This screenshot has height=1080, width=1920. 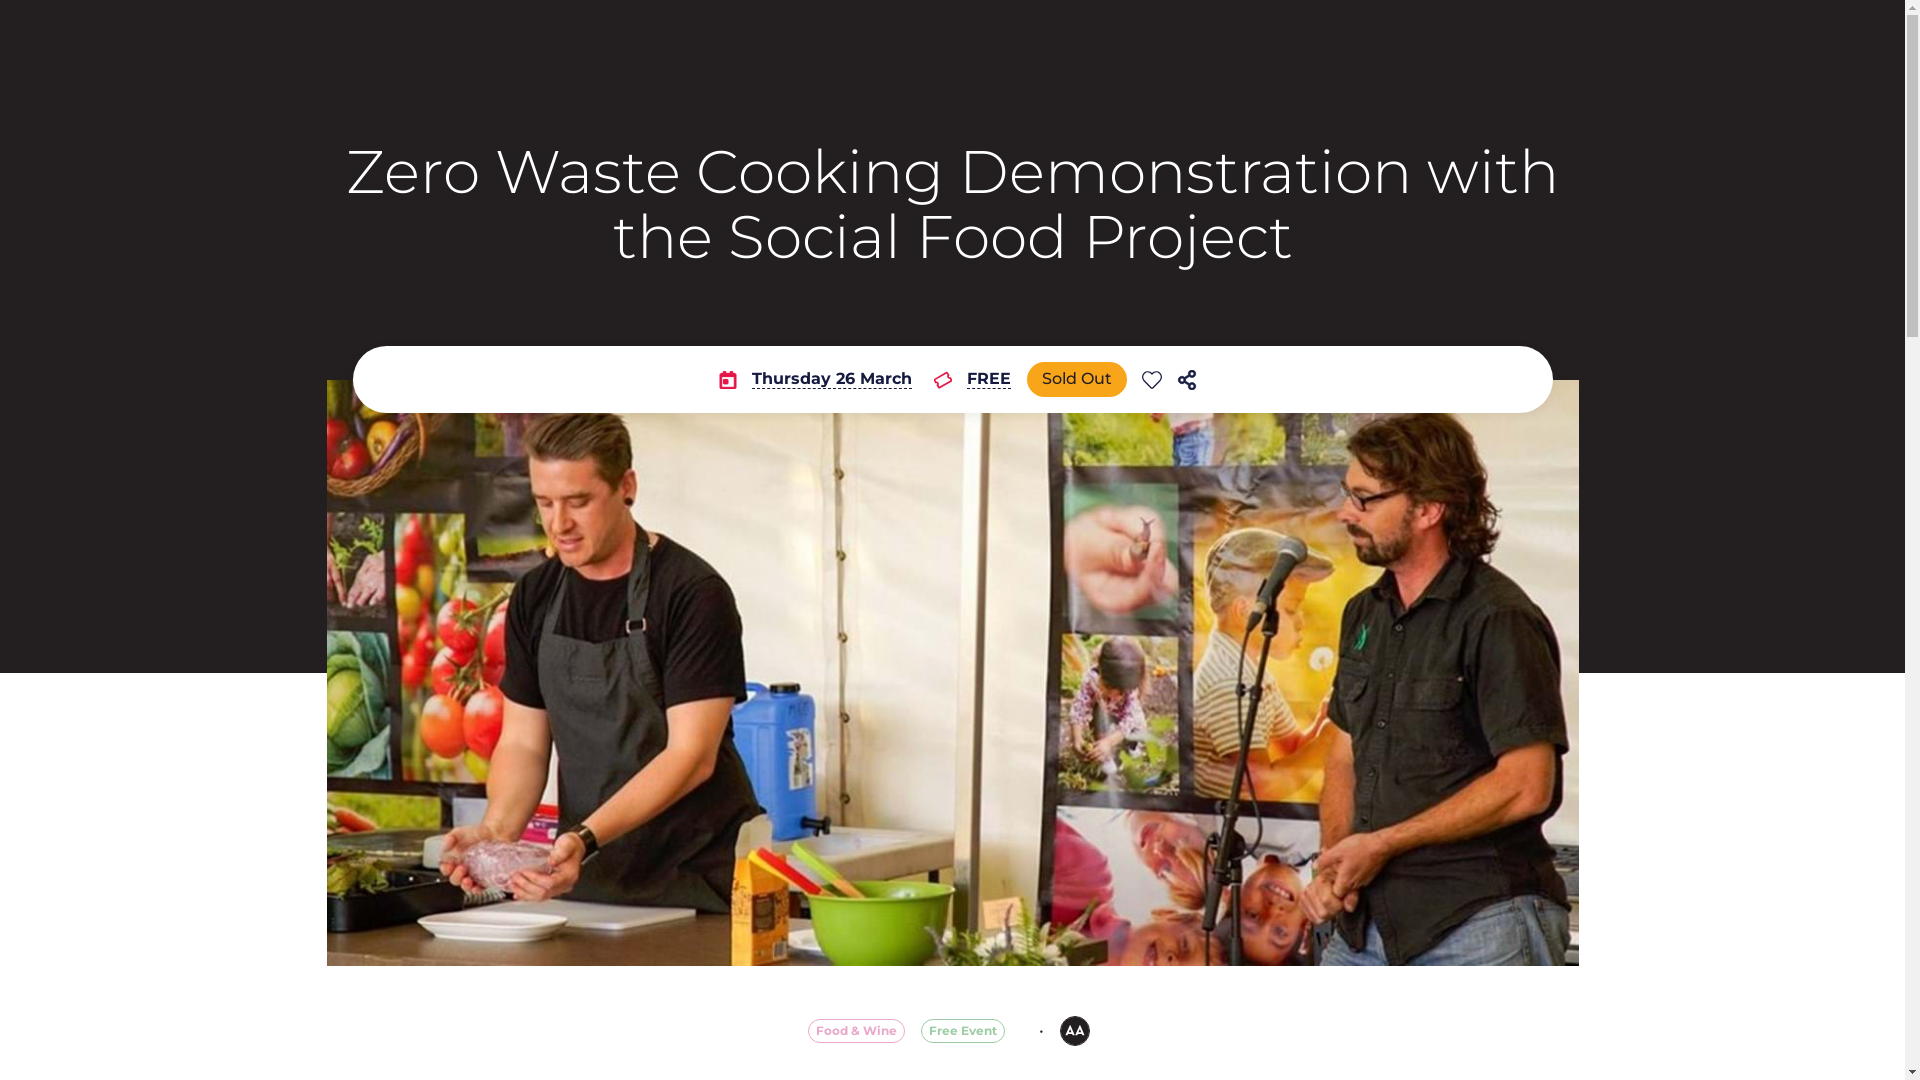 What do you see at coordinates (1077, 380) in the screenshot?
I see `Sold Out` at bounding box center [1077, 380].